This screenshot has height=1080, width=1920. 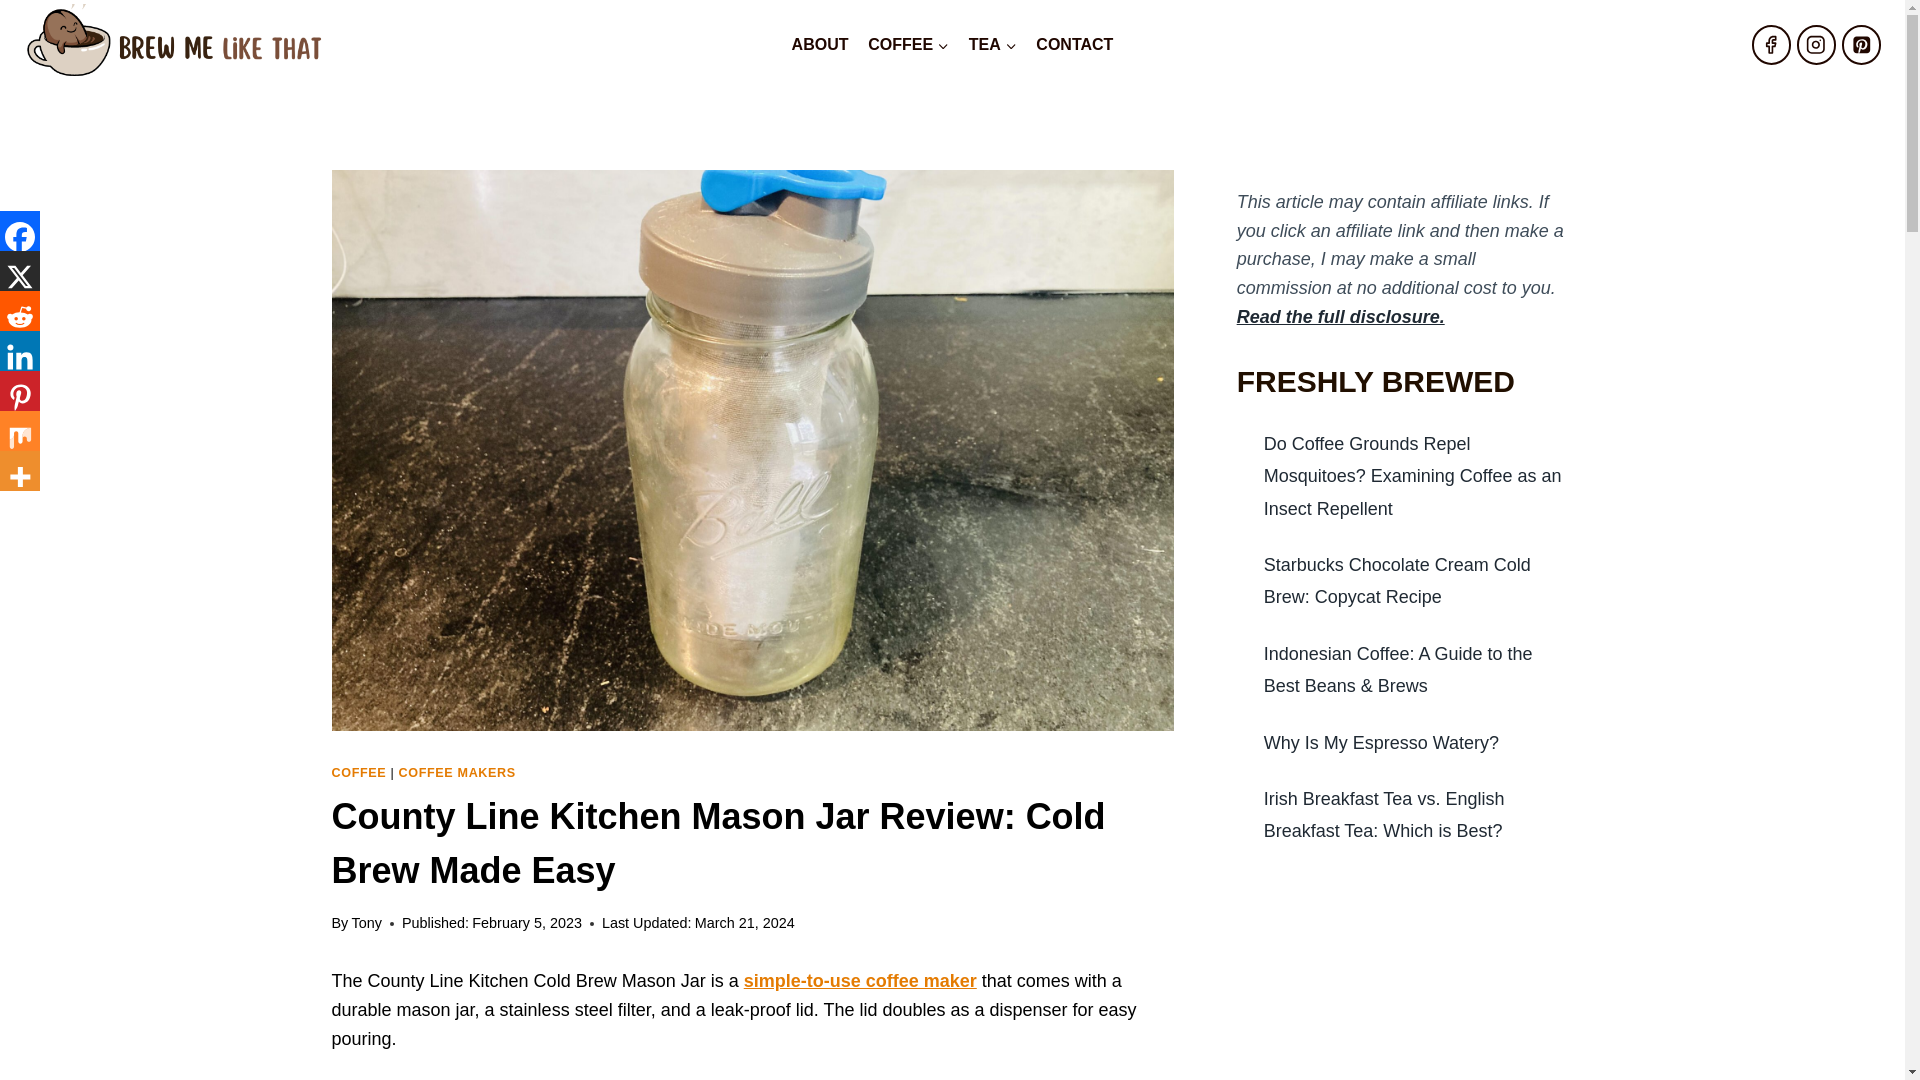 What do you see at coordinates (20, 471) in the screenshot?
I see `More` at bounding box center [20, 471].